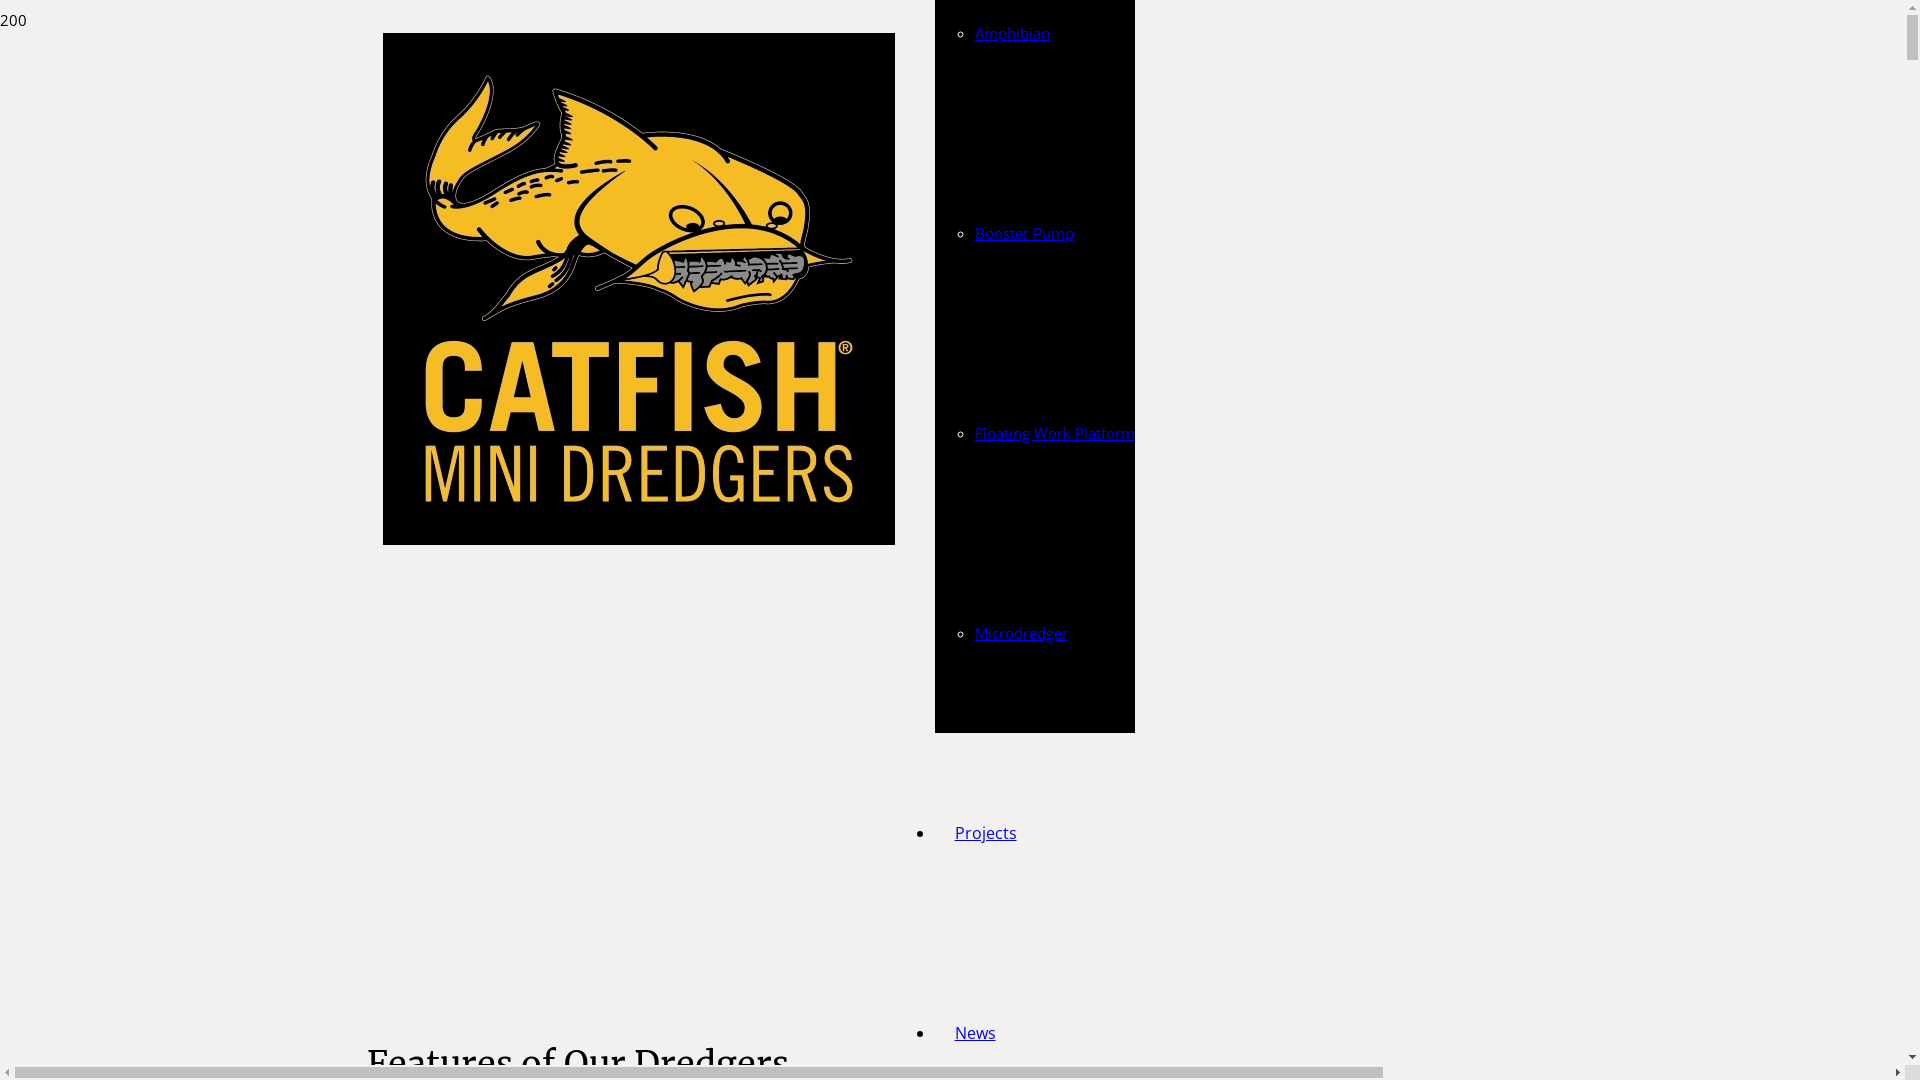  What do you see at coordinates (985, 833) in the screenshot?
I see `Projects` at bounding box center [985, 833].